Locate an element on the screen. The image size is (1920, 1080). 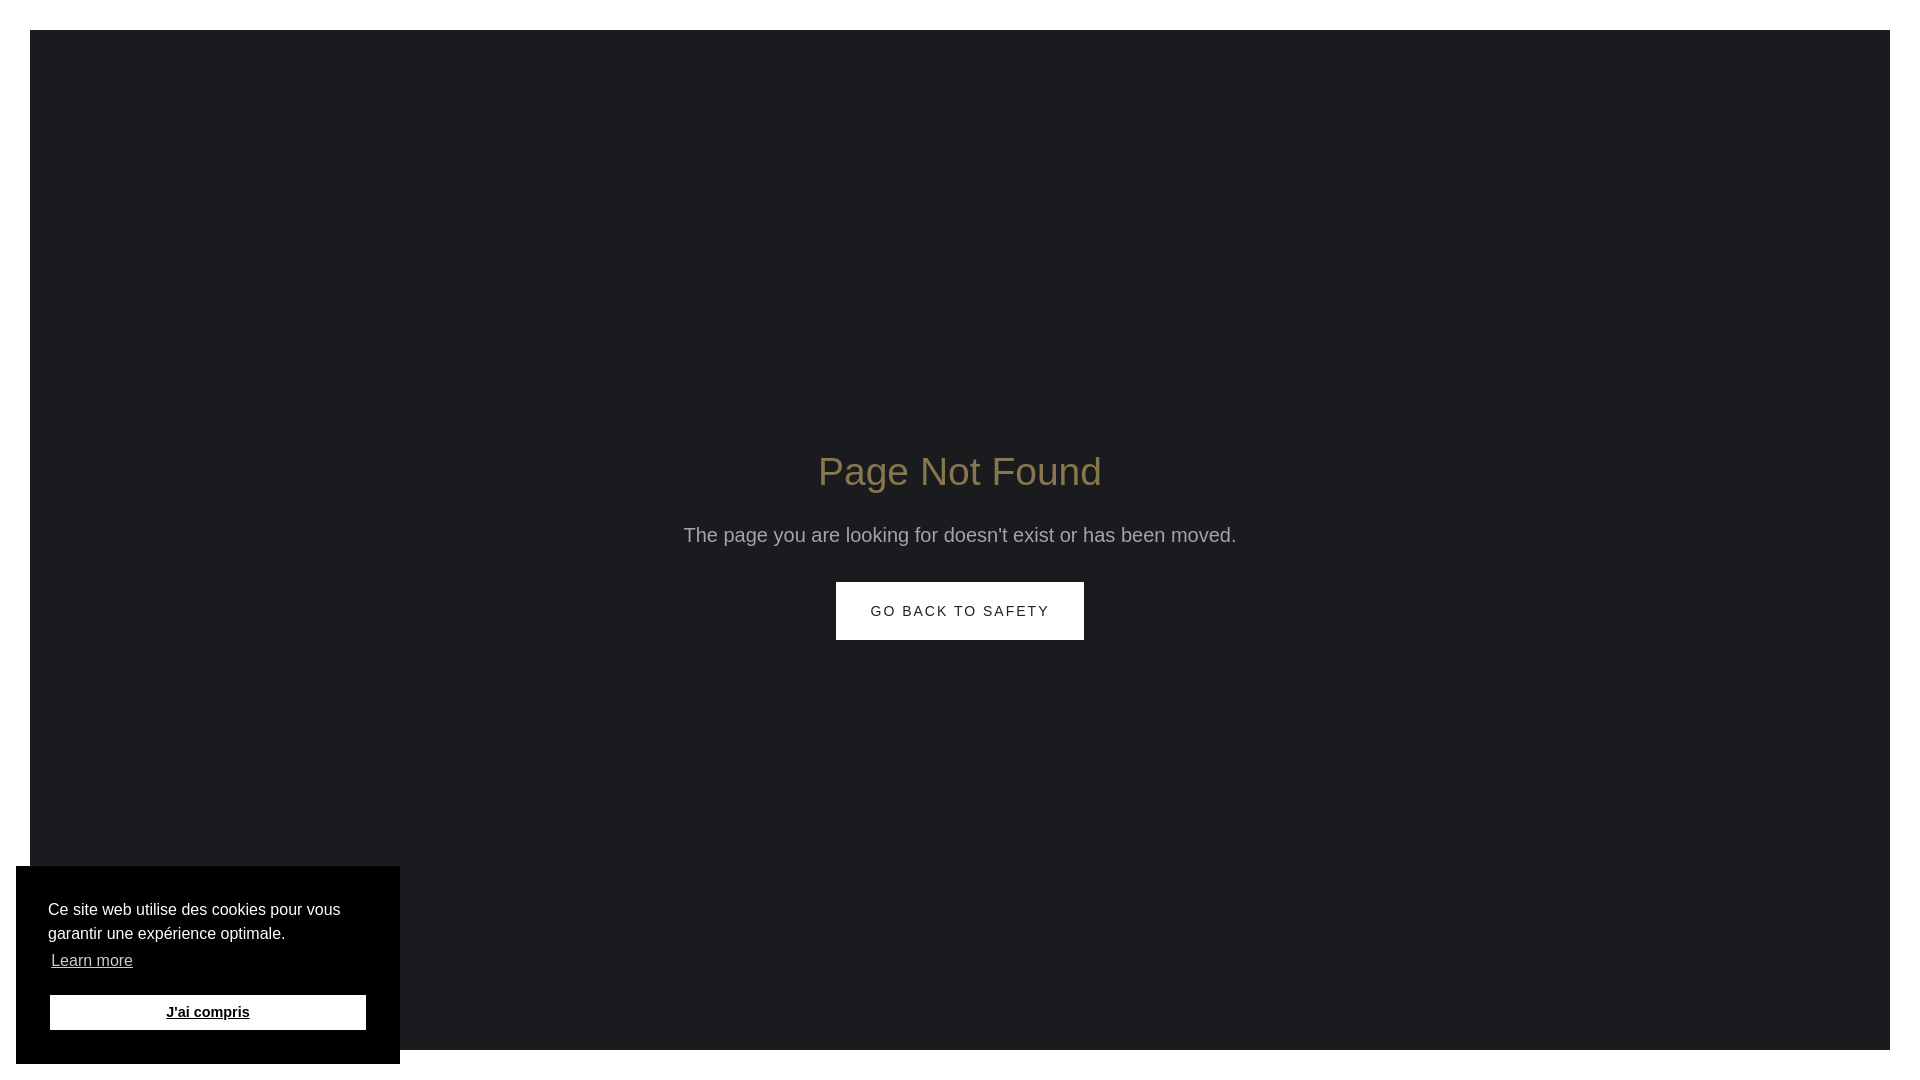
Learn more is located at coordinates (92, 961).